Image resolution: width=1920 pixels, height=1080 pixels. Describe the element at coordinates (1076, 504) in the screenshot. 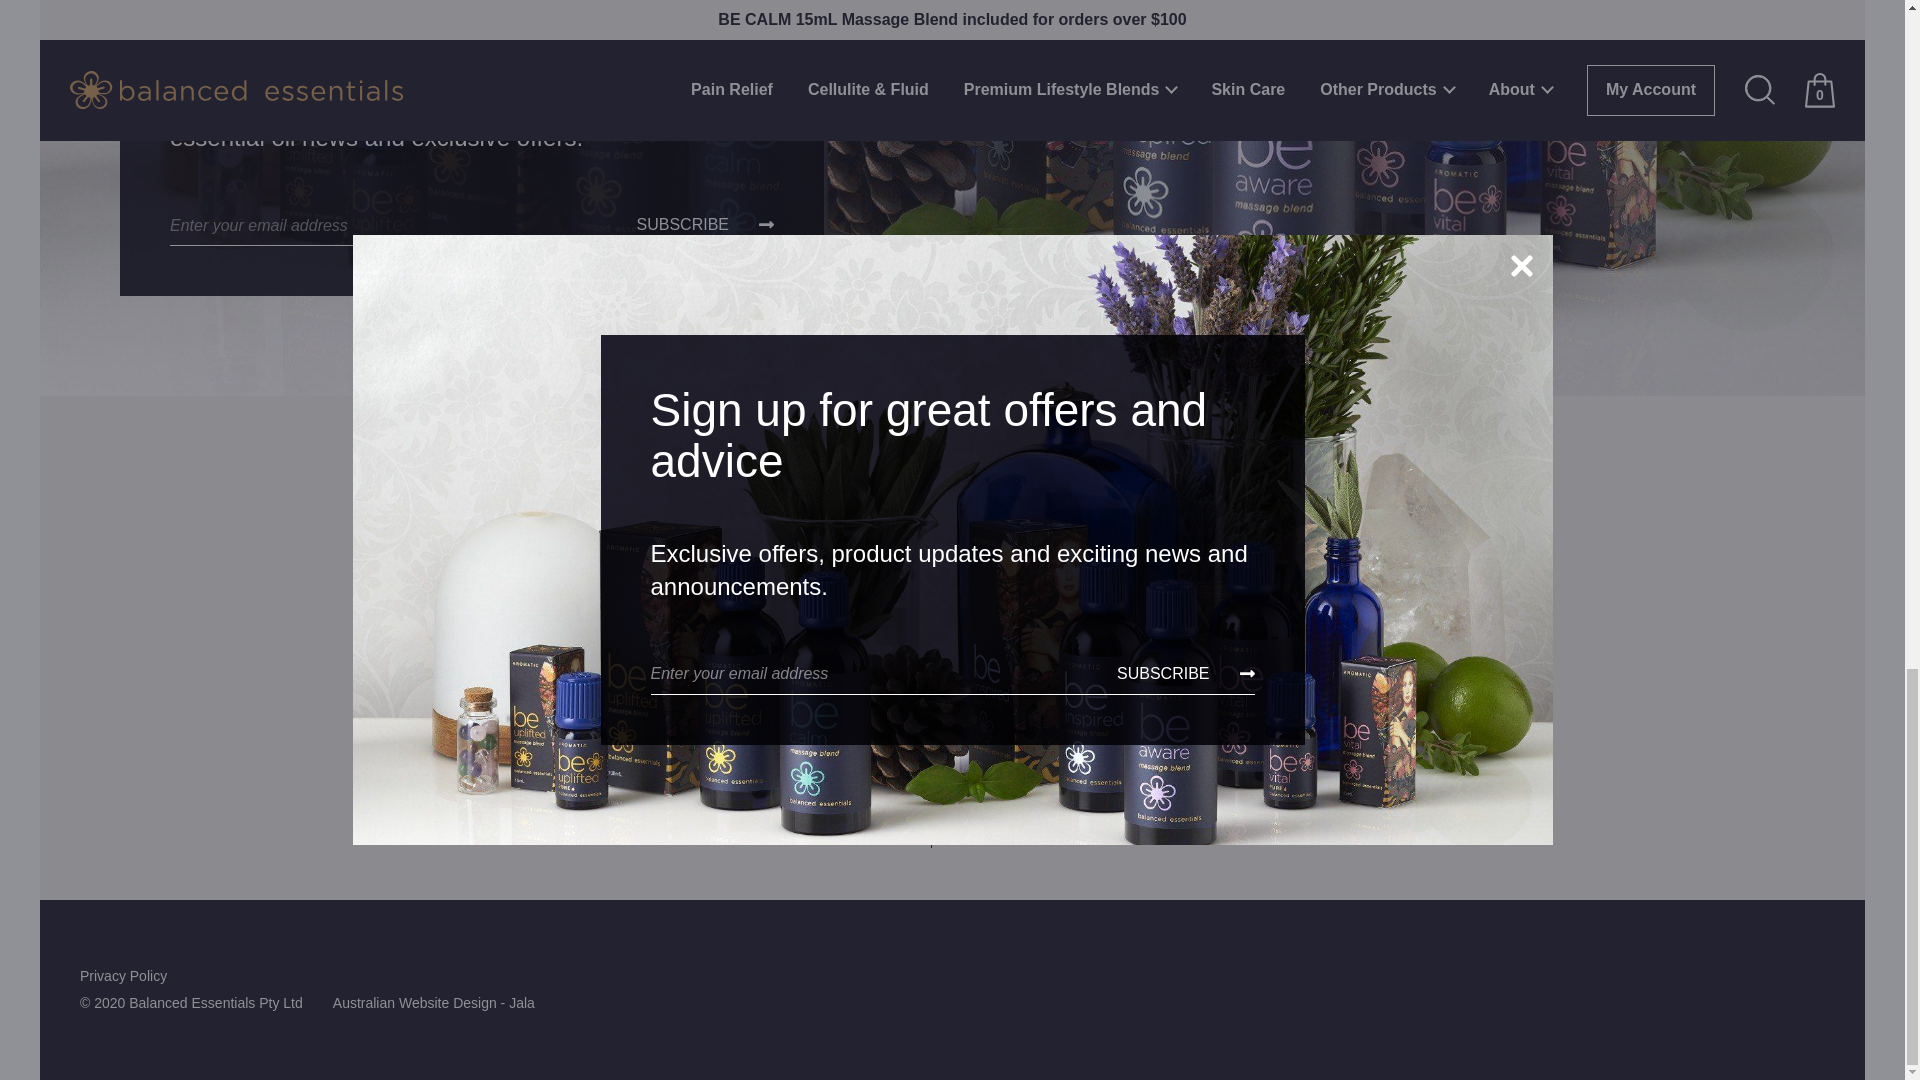

I see `Pain Relief` at that location.